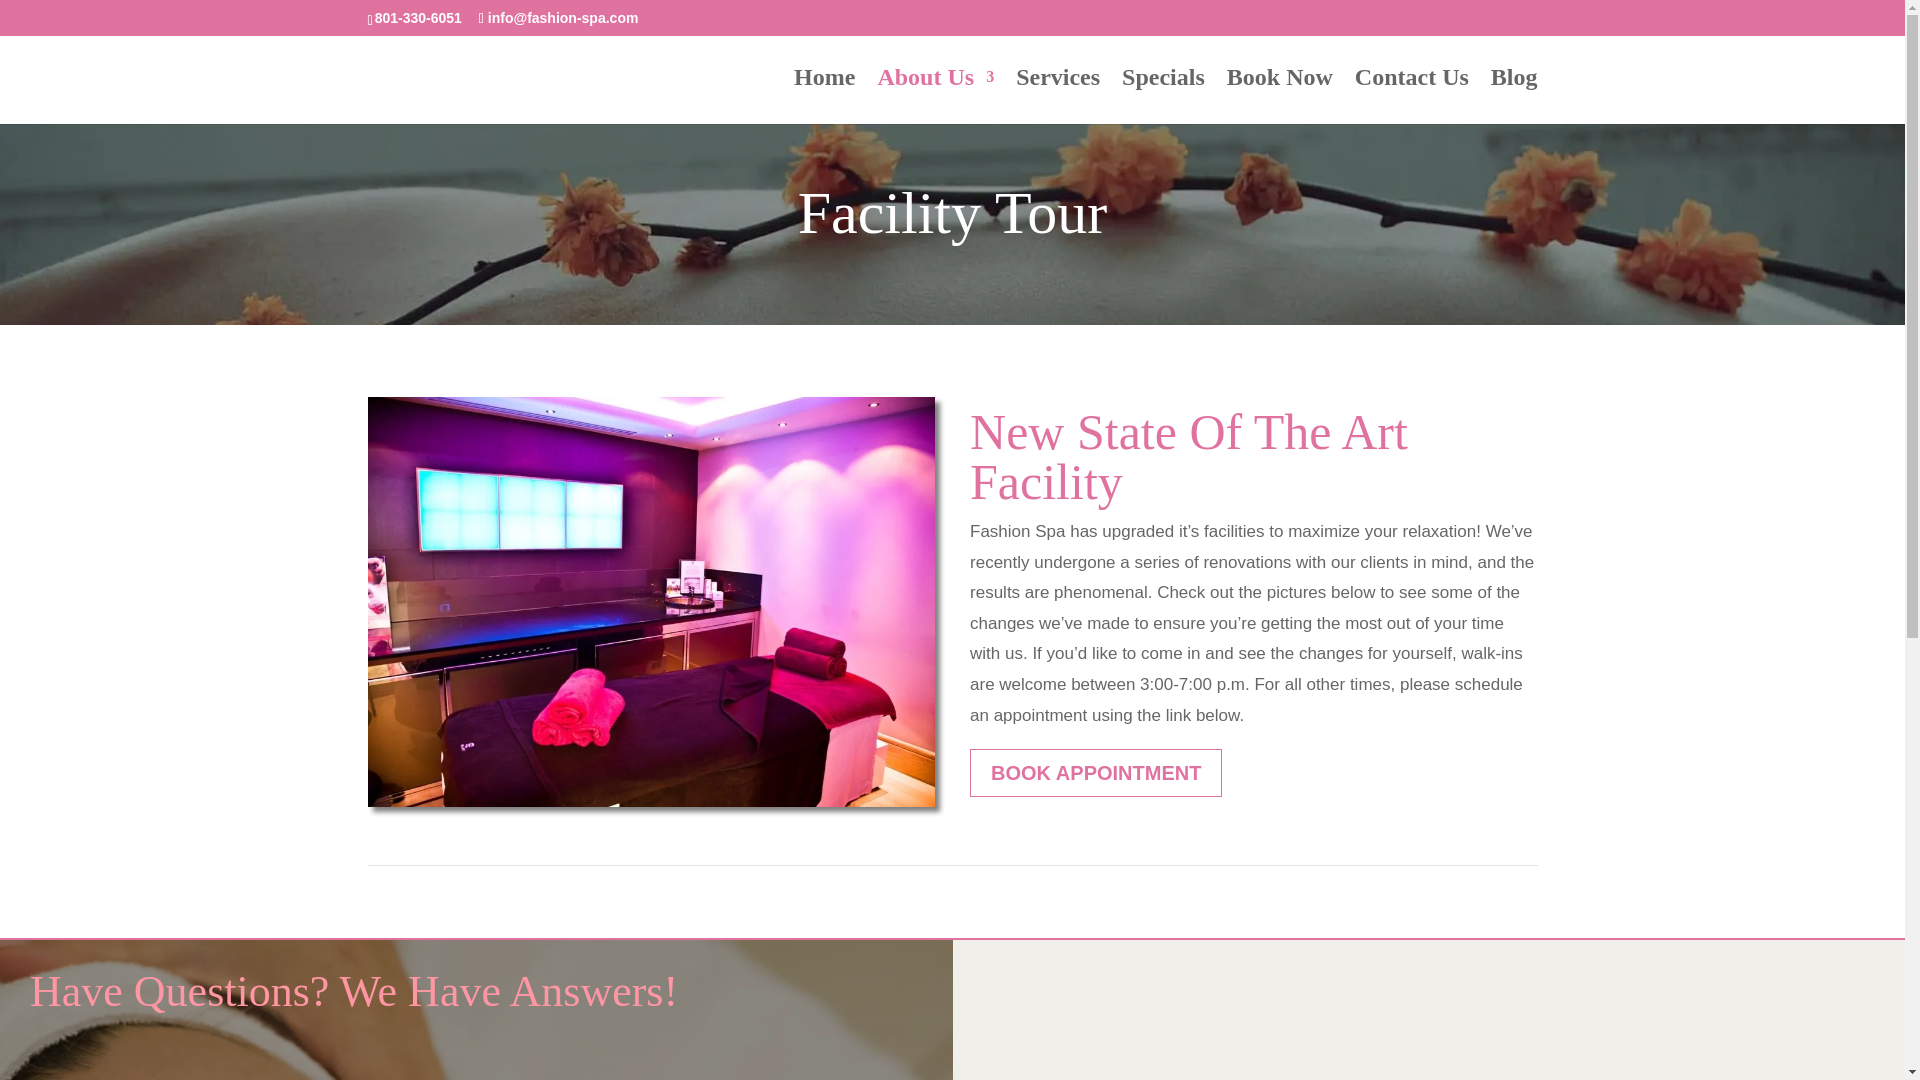 The image size is (1920, 1080). Describe the element at coordinates (1279, 97) in the screenshot. I see `Book Now` at that location.